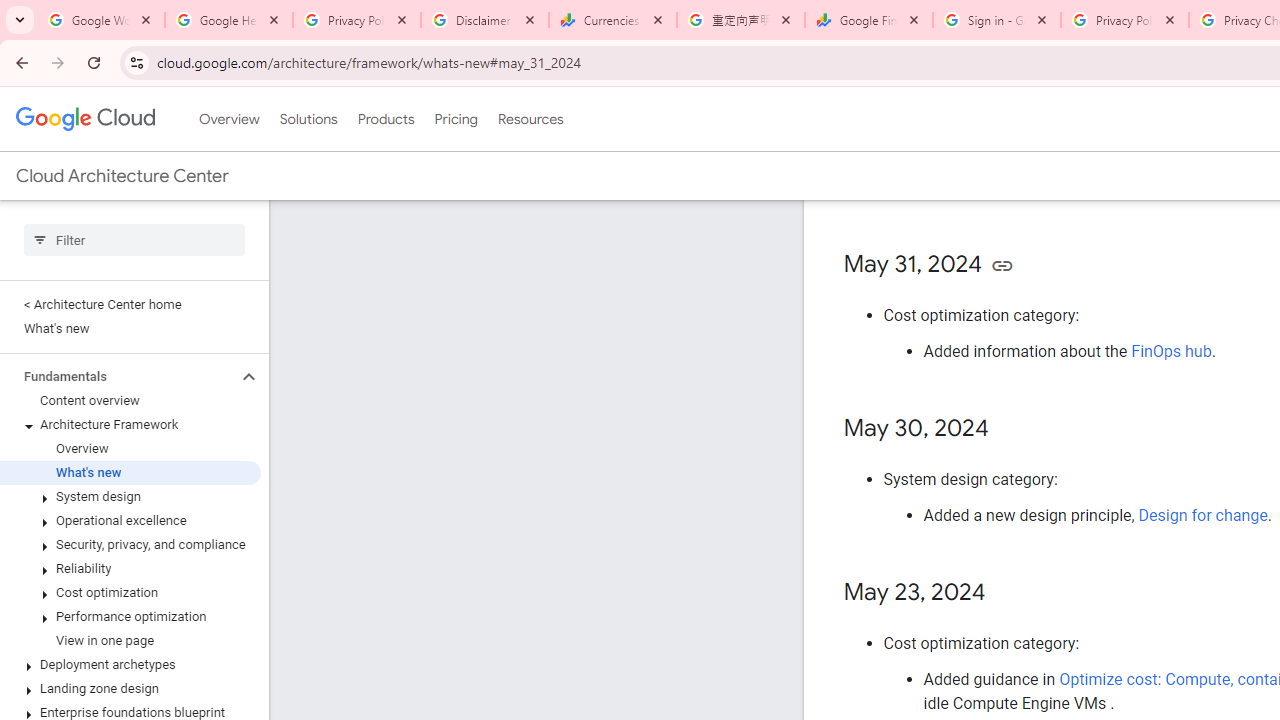  I want to click on Reliability, so click(130, 569).